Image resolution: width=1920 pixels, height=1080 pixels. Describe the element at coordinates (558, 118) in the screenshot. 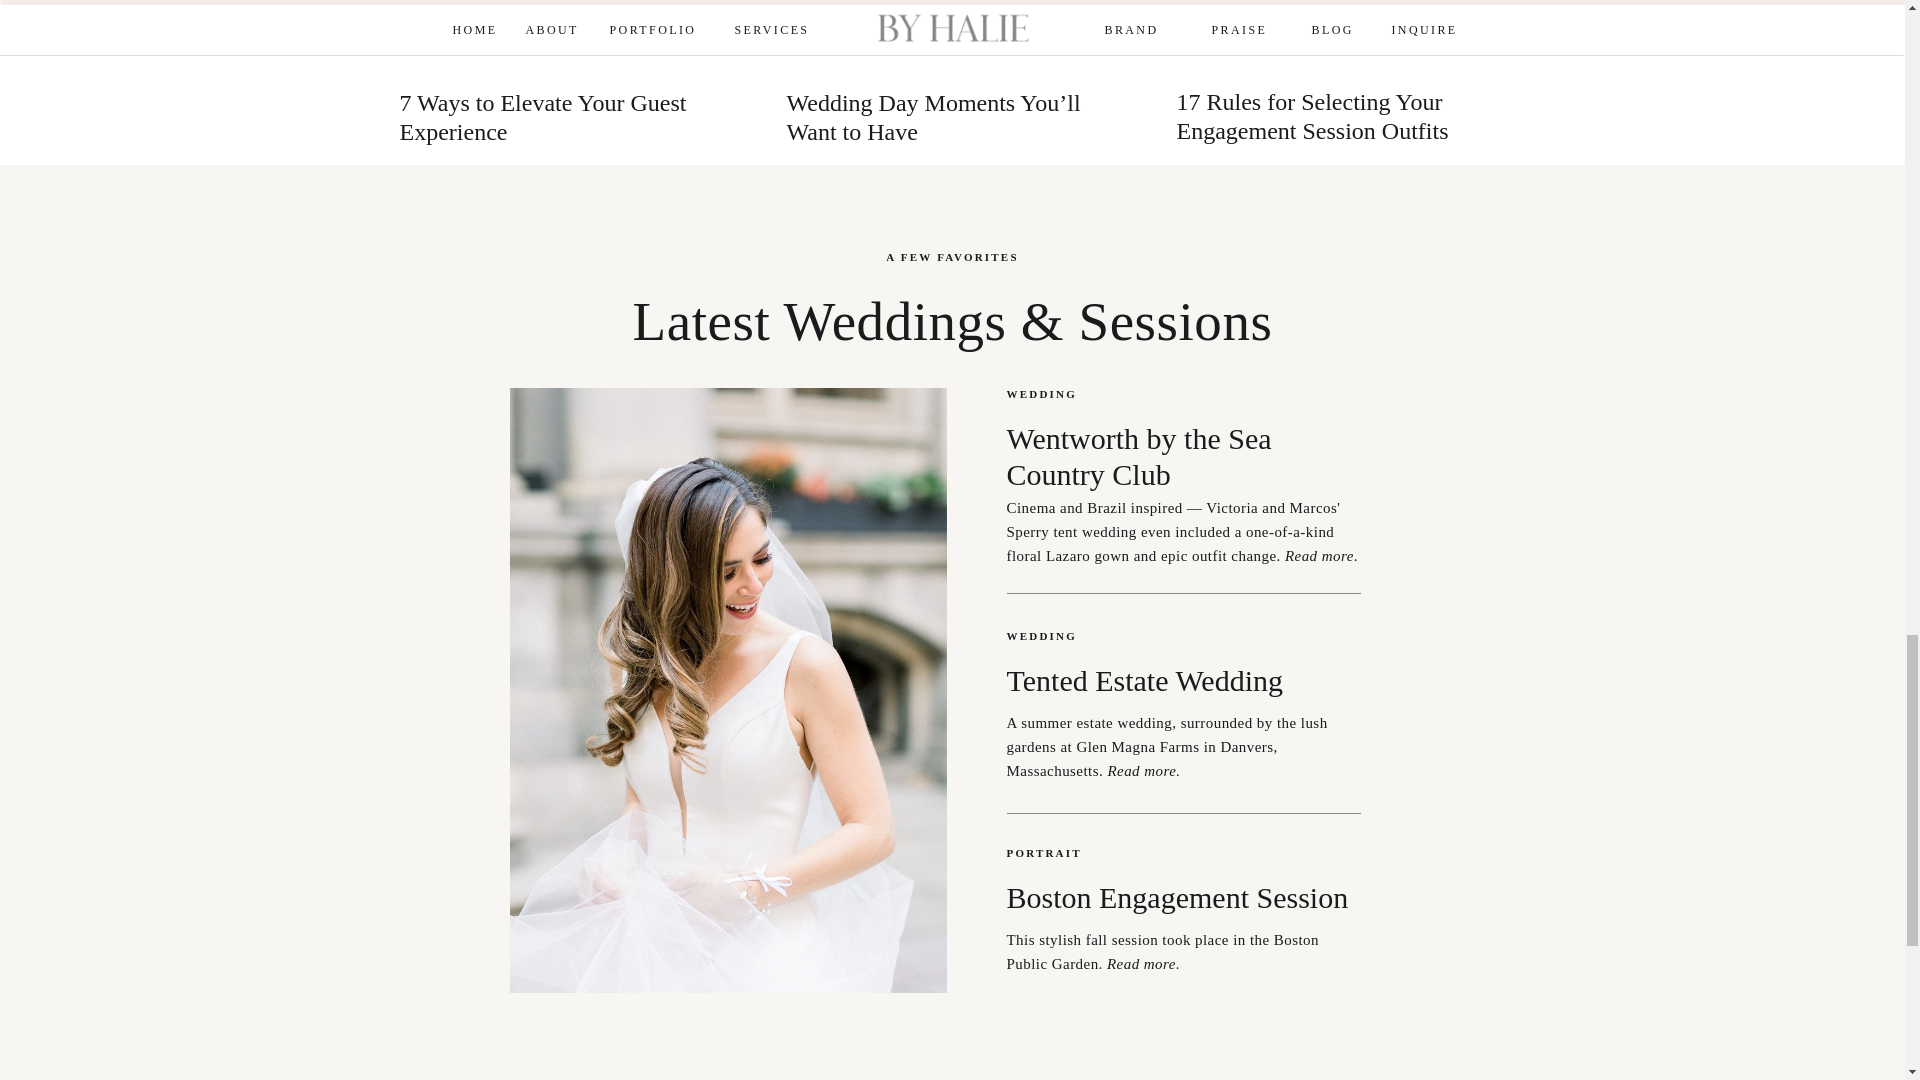

I see `7 Ways to Elevate Your Guest Experience` at that location.